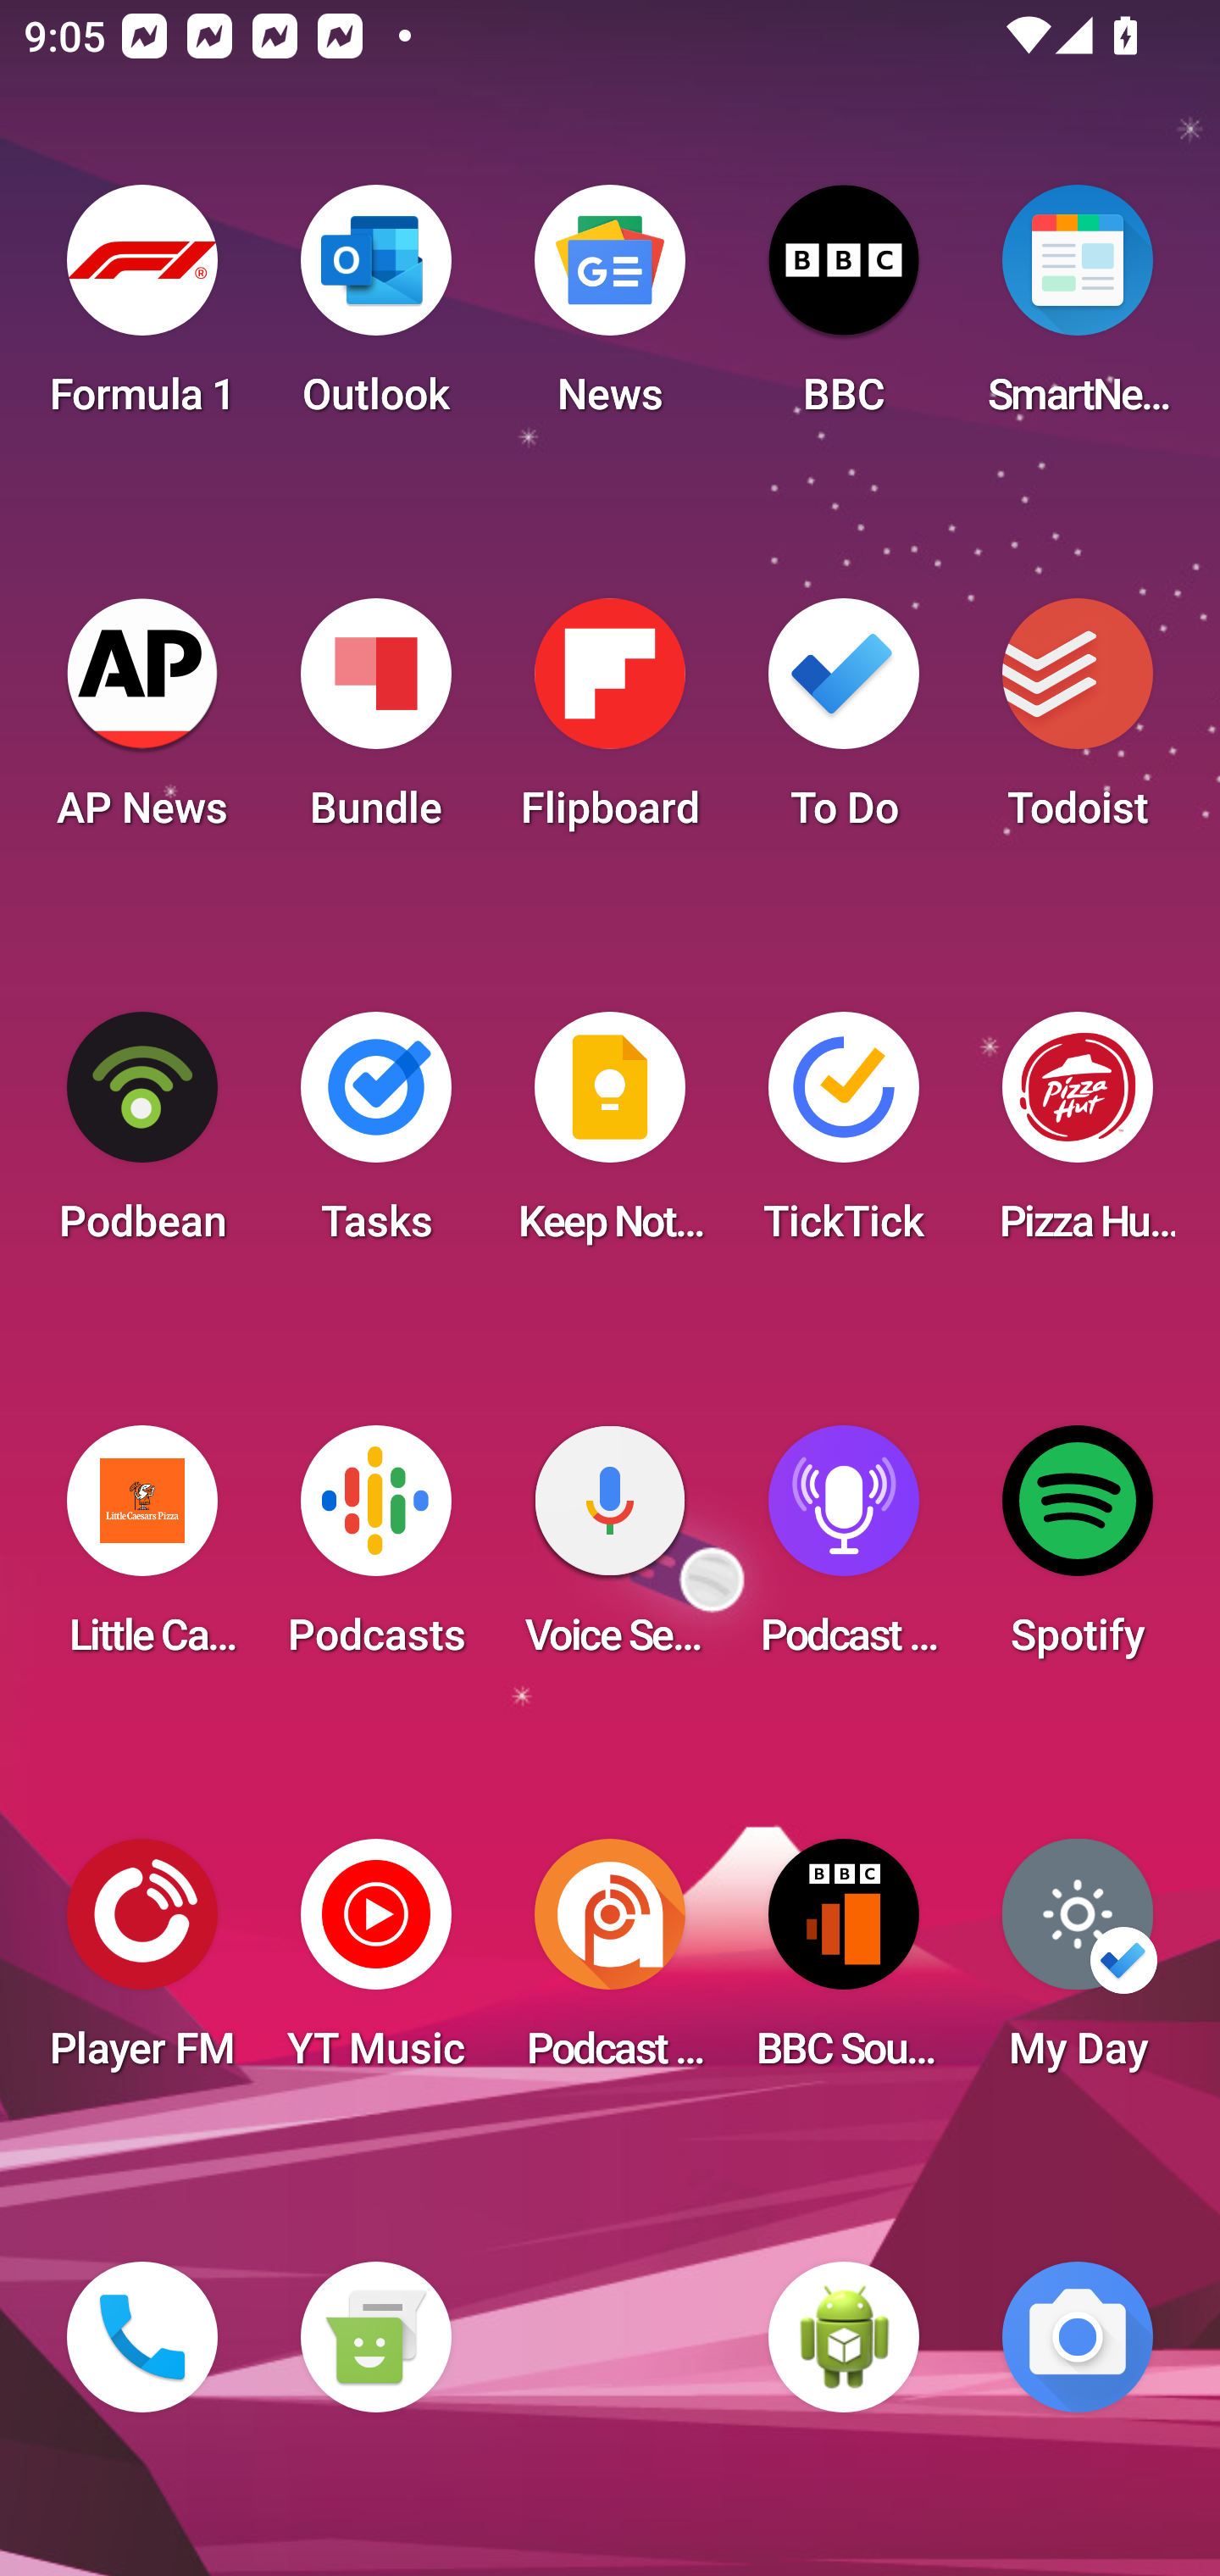 The width and height of the screenshot is (1220, 2576). I want to click on BBC, so click(844, 310).